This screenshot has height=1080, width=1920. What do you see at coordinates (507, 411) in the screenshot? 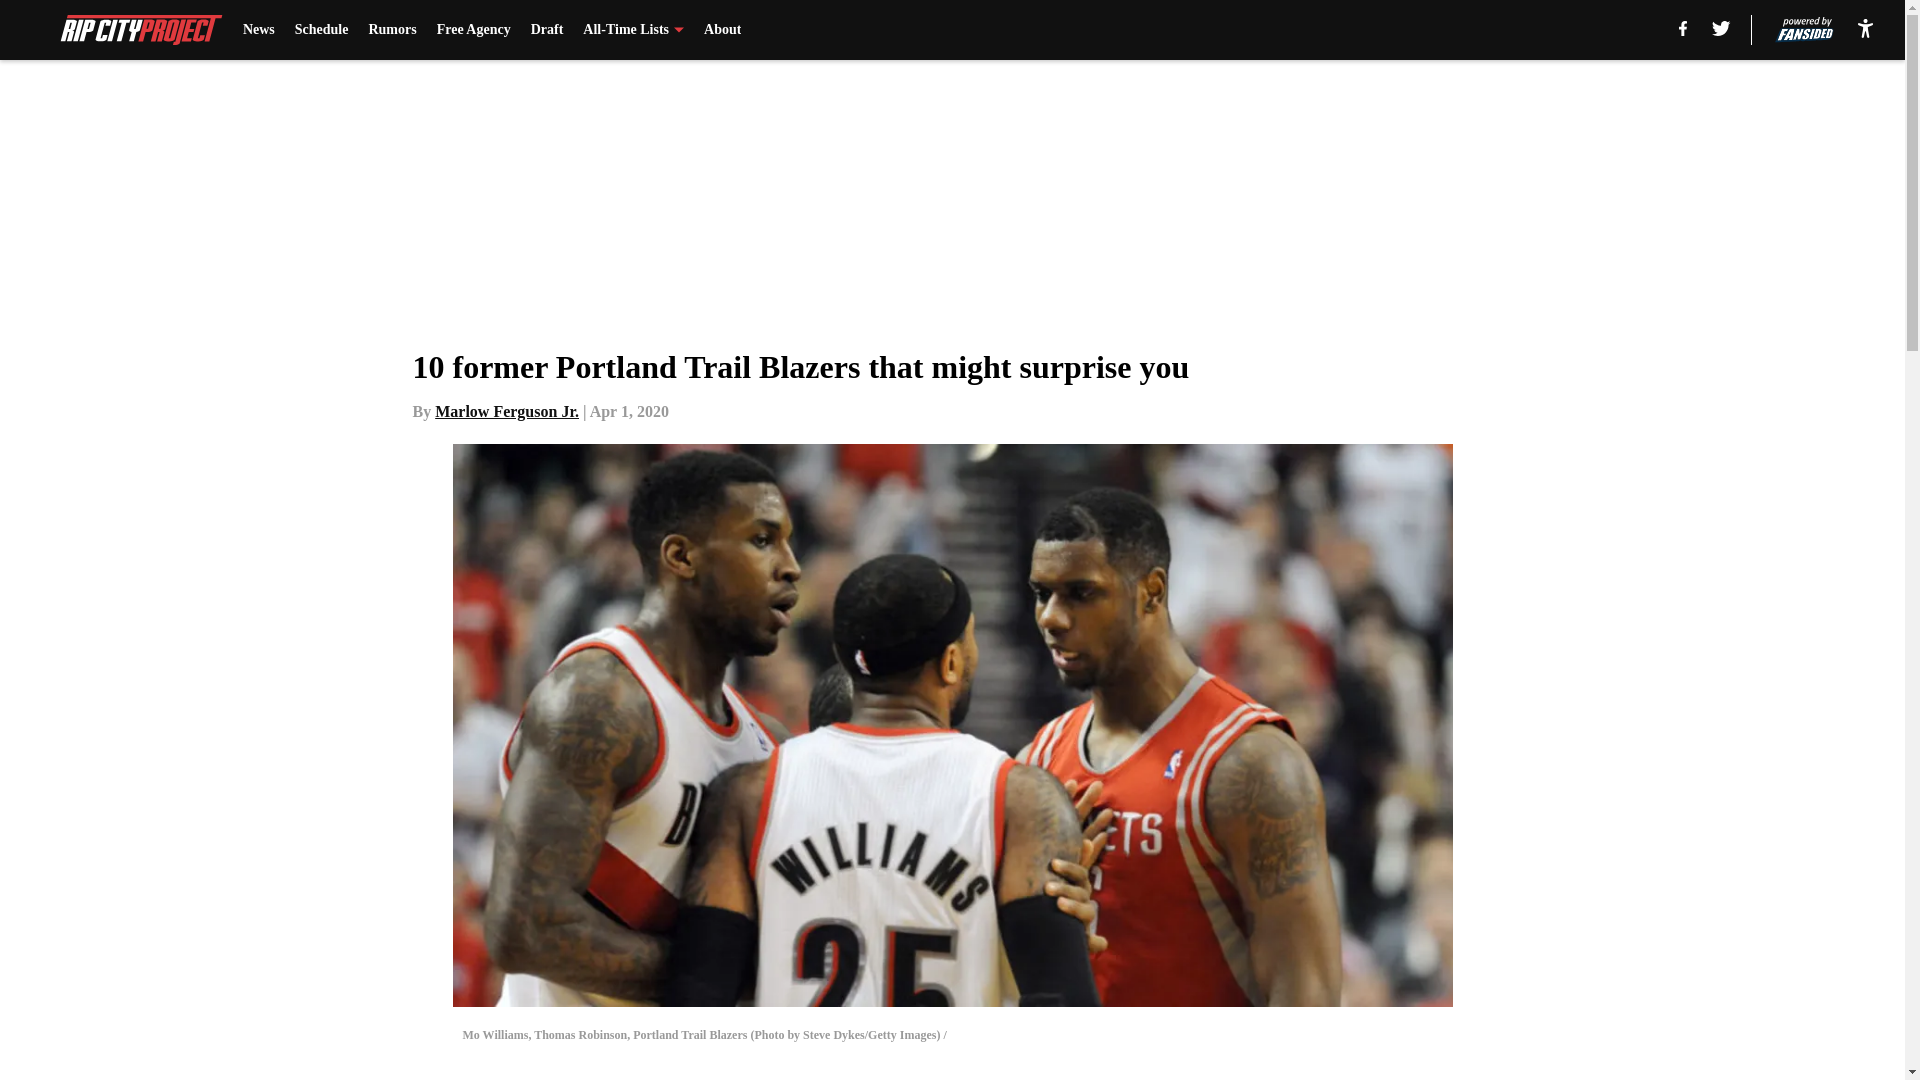
I see `Marlow Ferguson Jr.` at bounding box center [507, 411].